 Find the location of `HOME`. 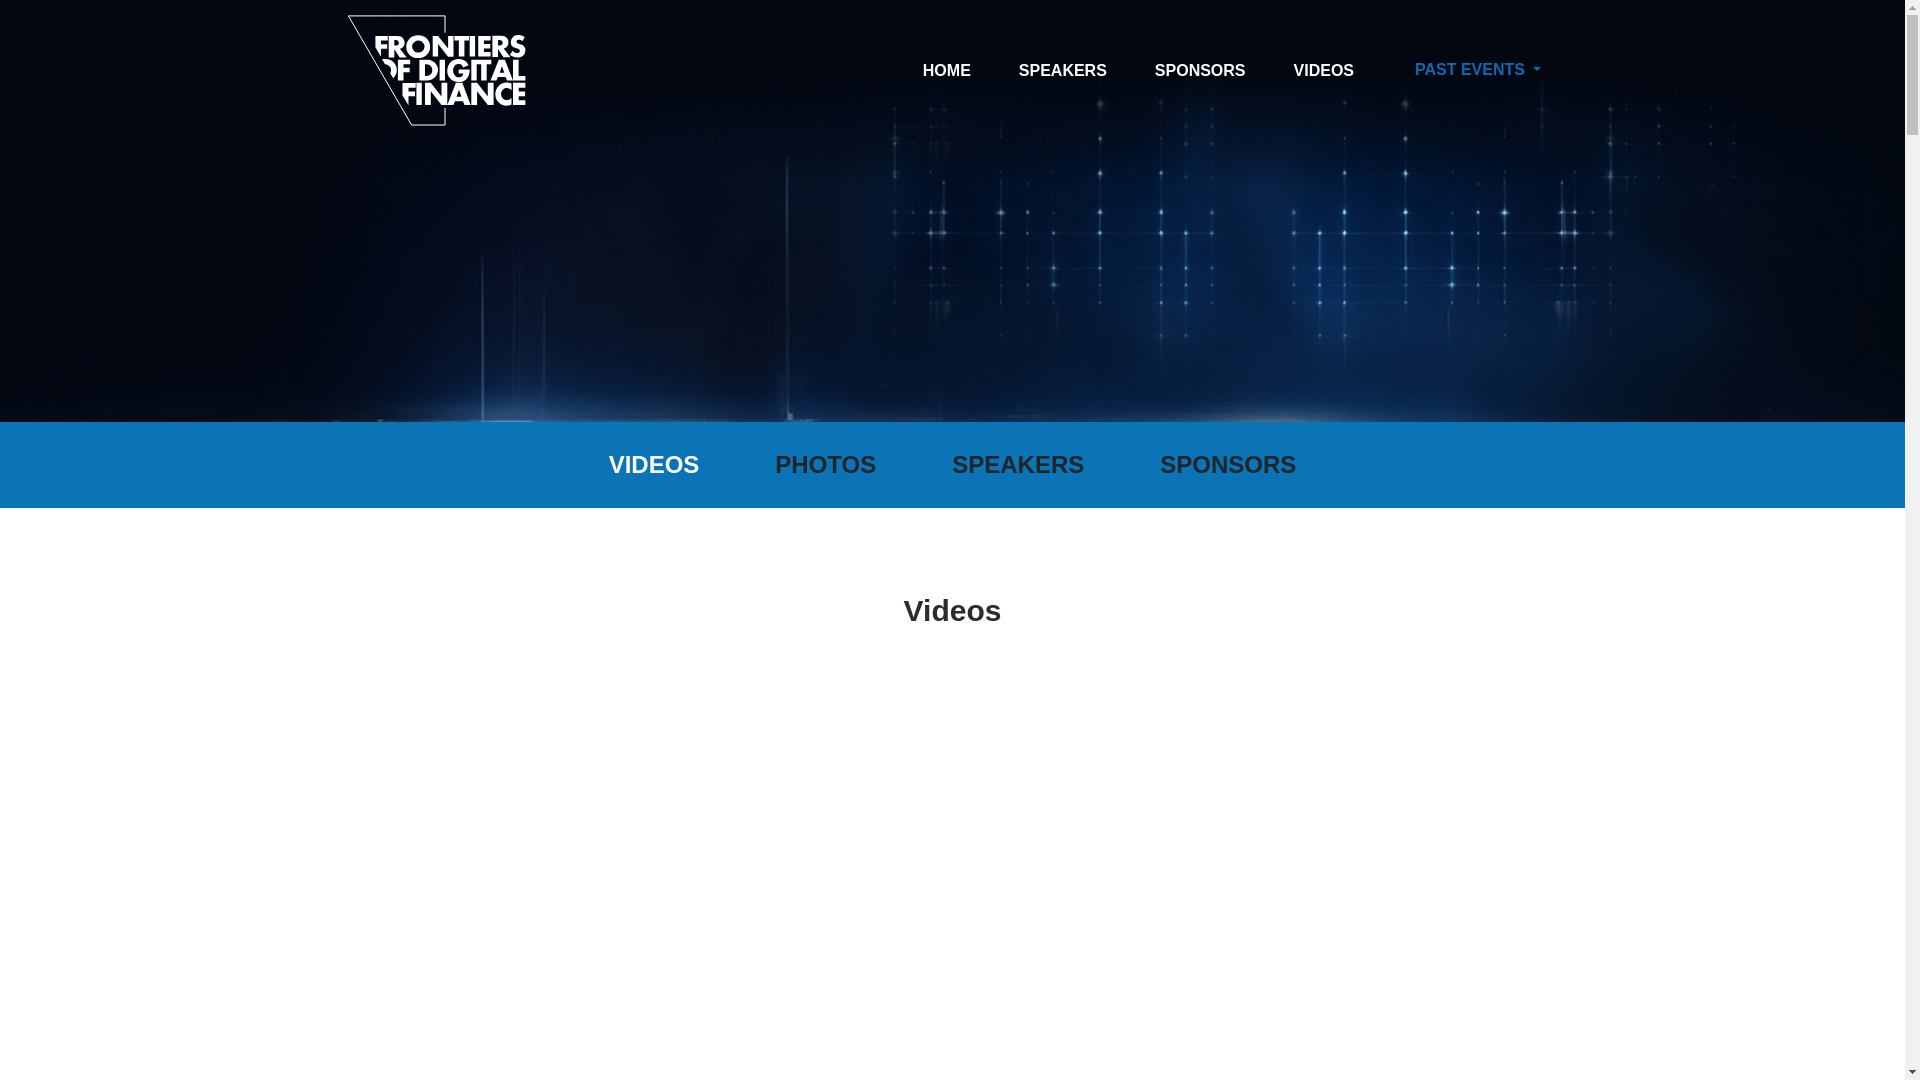

HOME is located at coordinates (947, 70).